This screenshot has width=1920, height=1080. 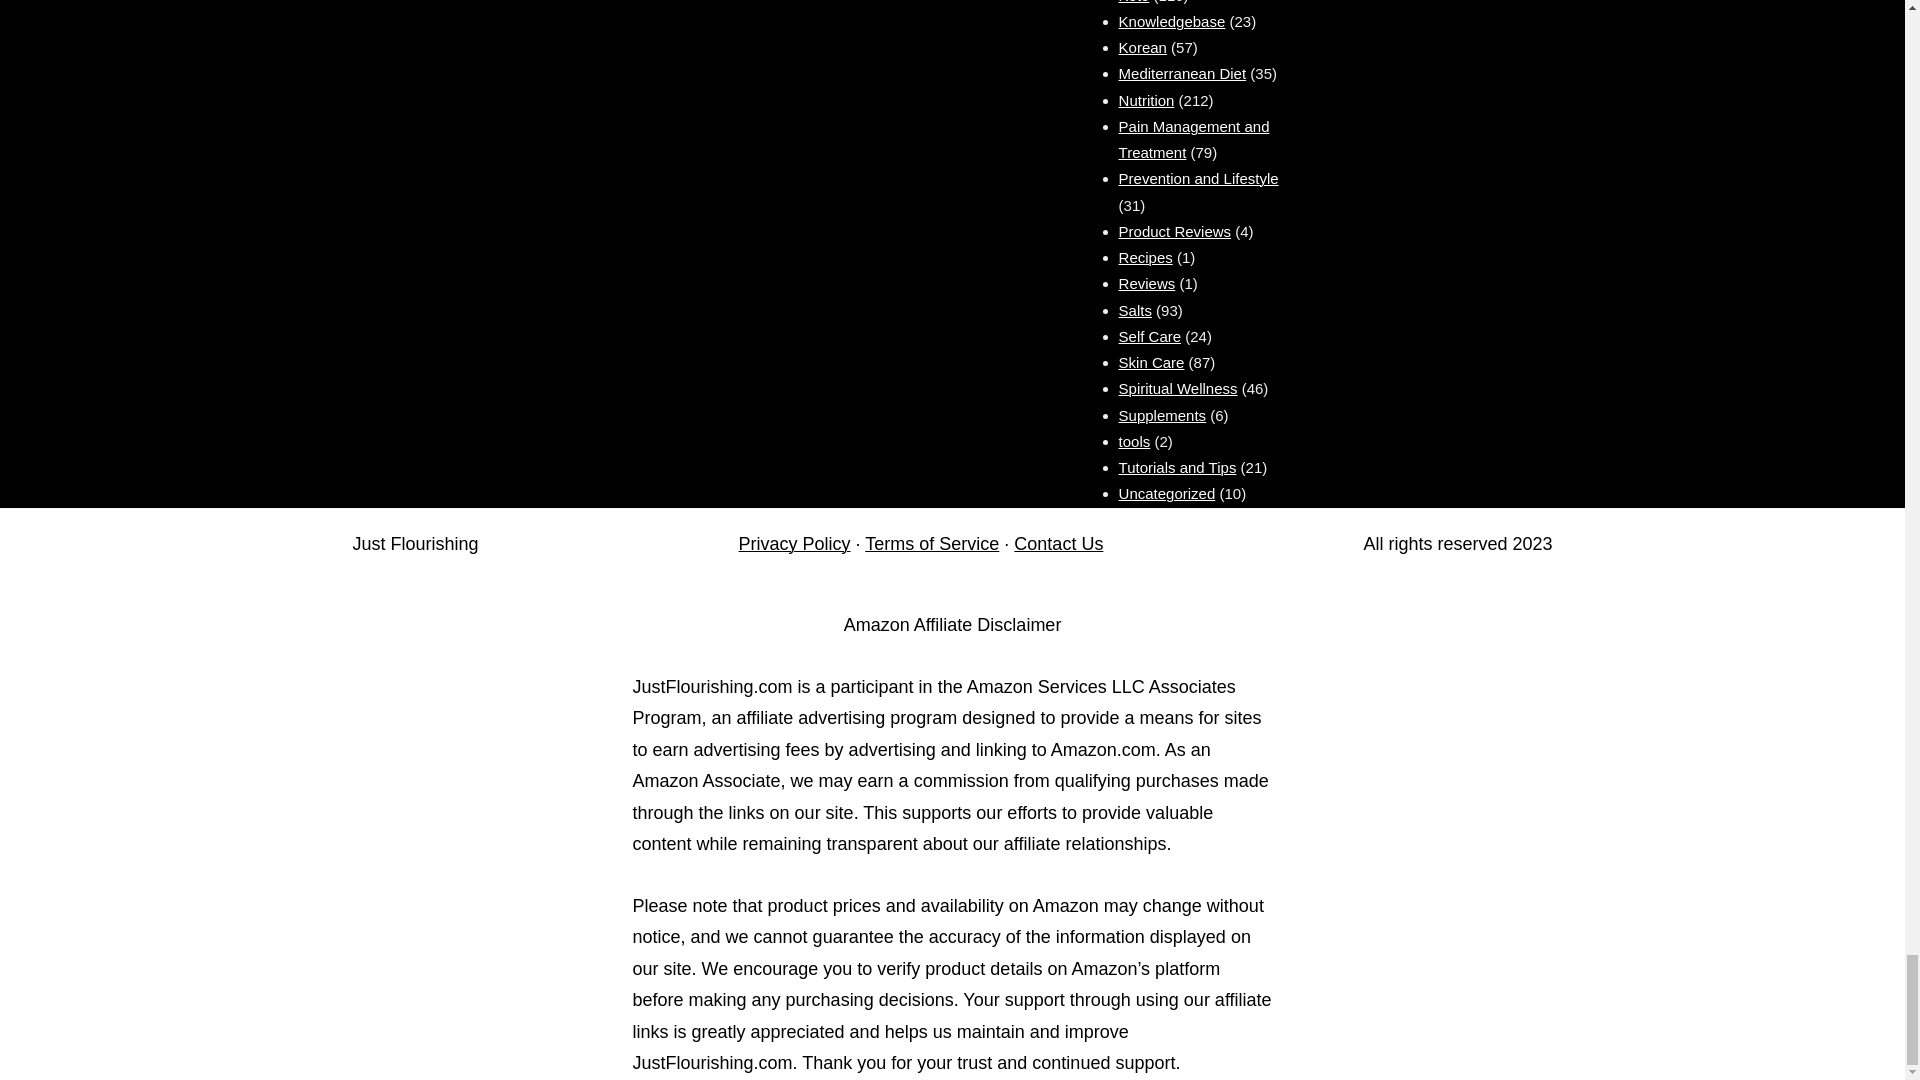 I want to click on Knowledgebase, so click(x=1172, y=21).